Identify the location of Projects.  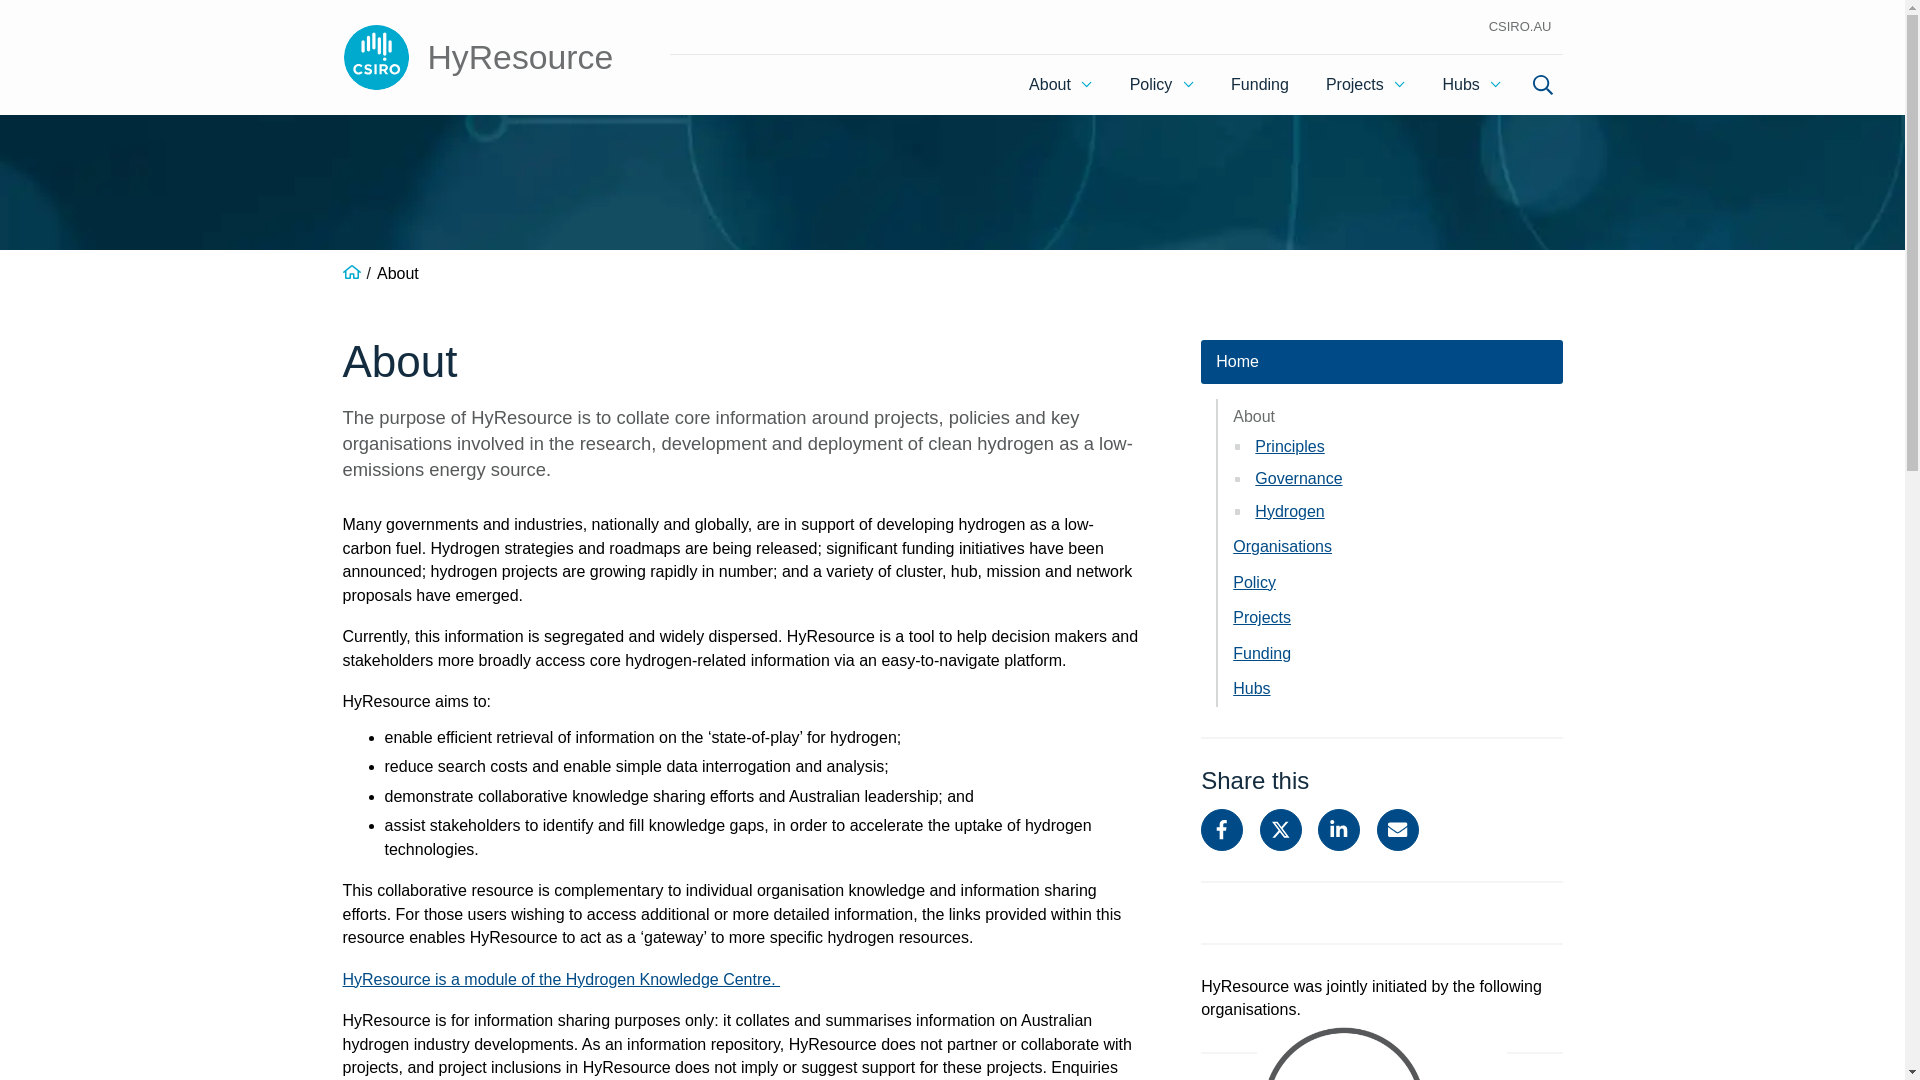
(1366, 84).